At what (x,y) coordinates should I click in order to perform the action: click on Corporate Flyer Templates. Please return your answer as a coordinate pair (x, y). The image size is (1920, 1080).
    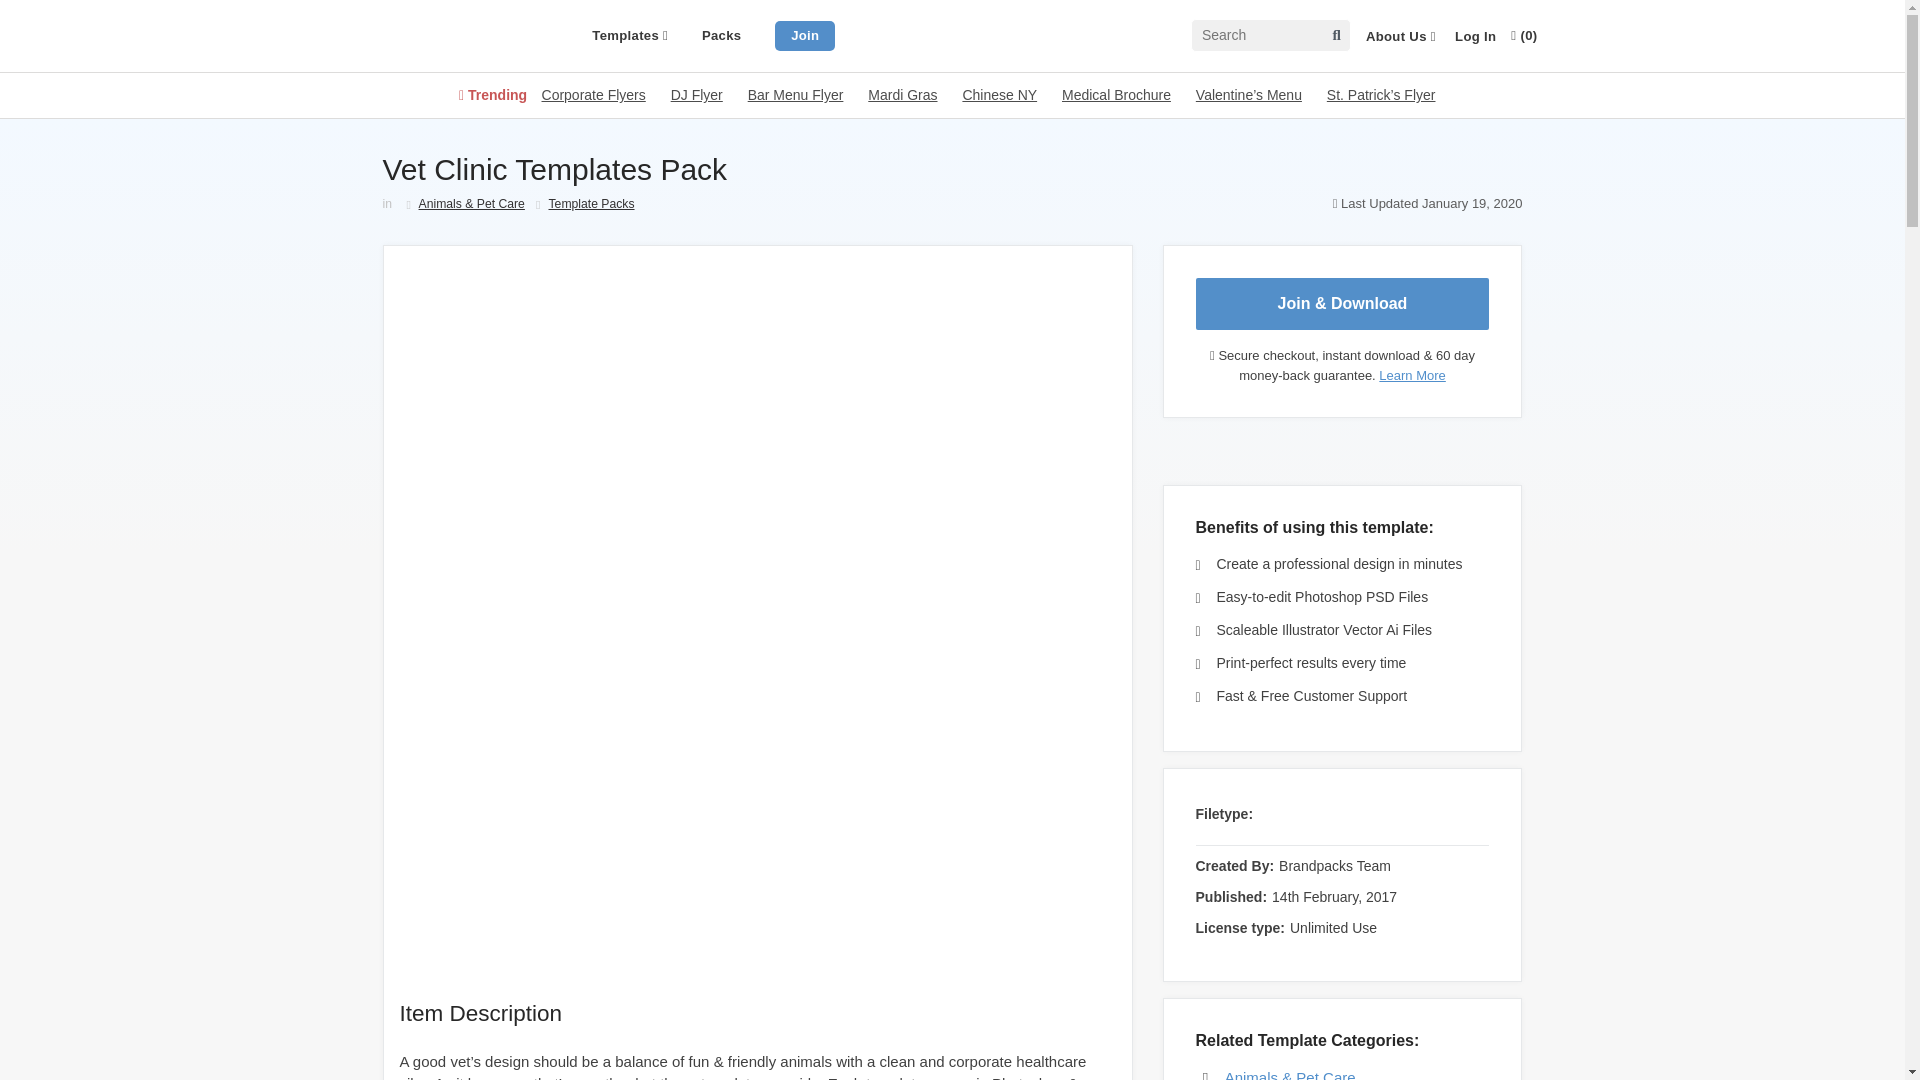
    Looking at the image, I should click on (593, 94).